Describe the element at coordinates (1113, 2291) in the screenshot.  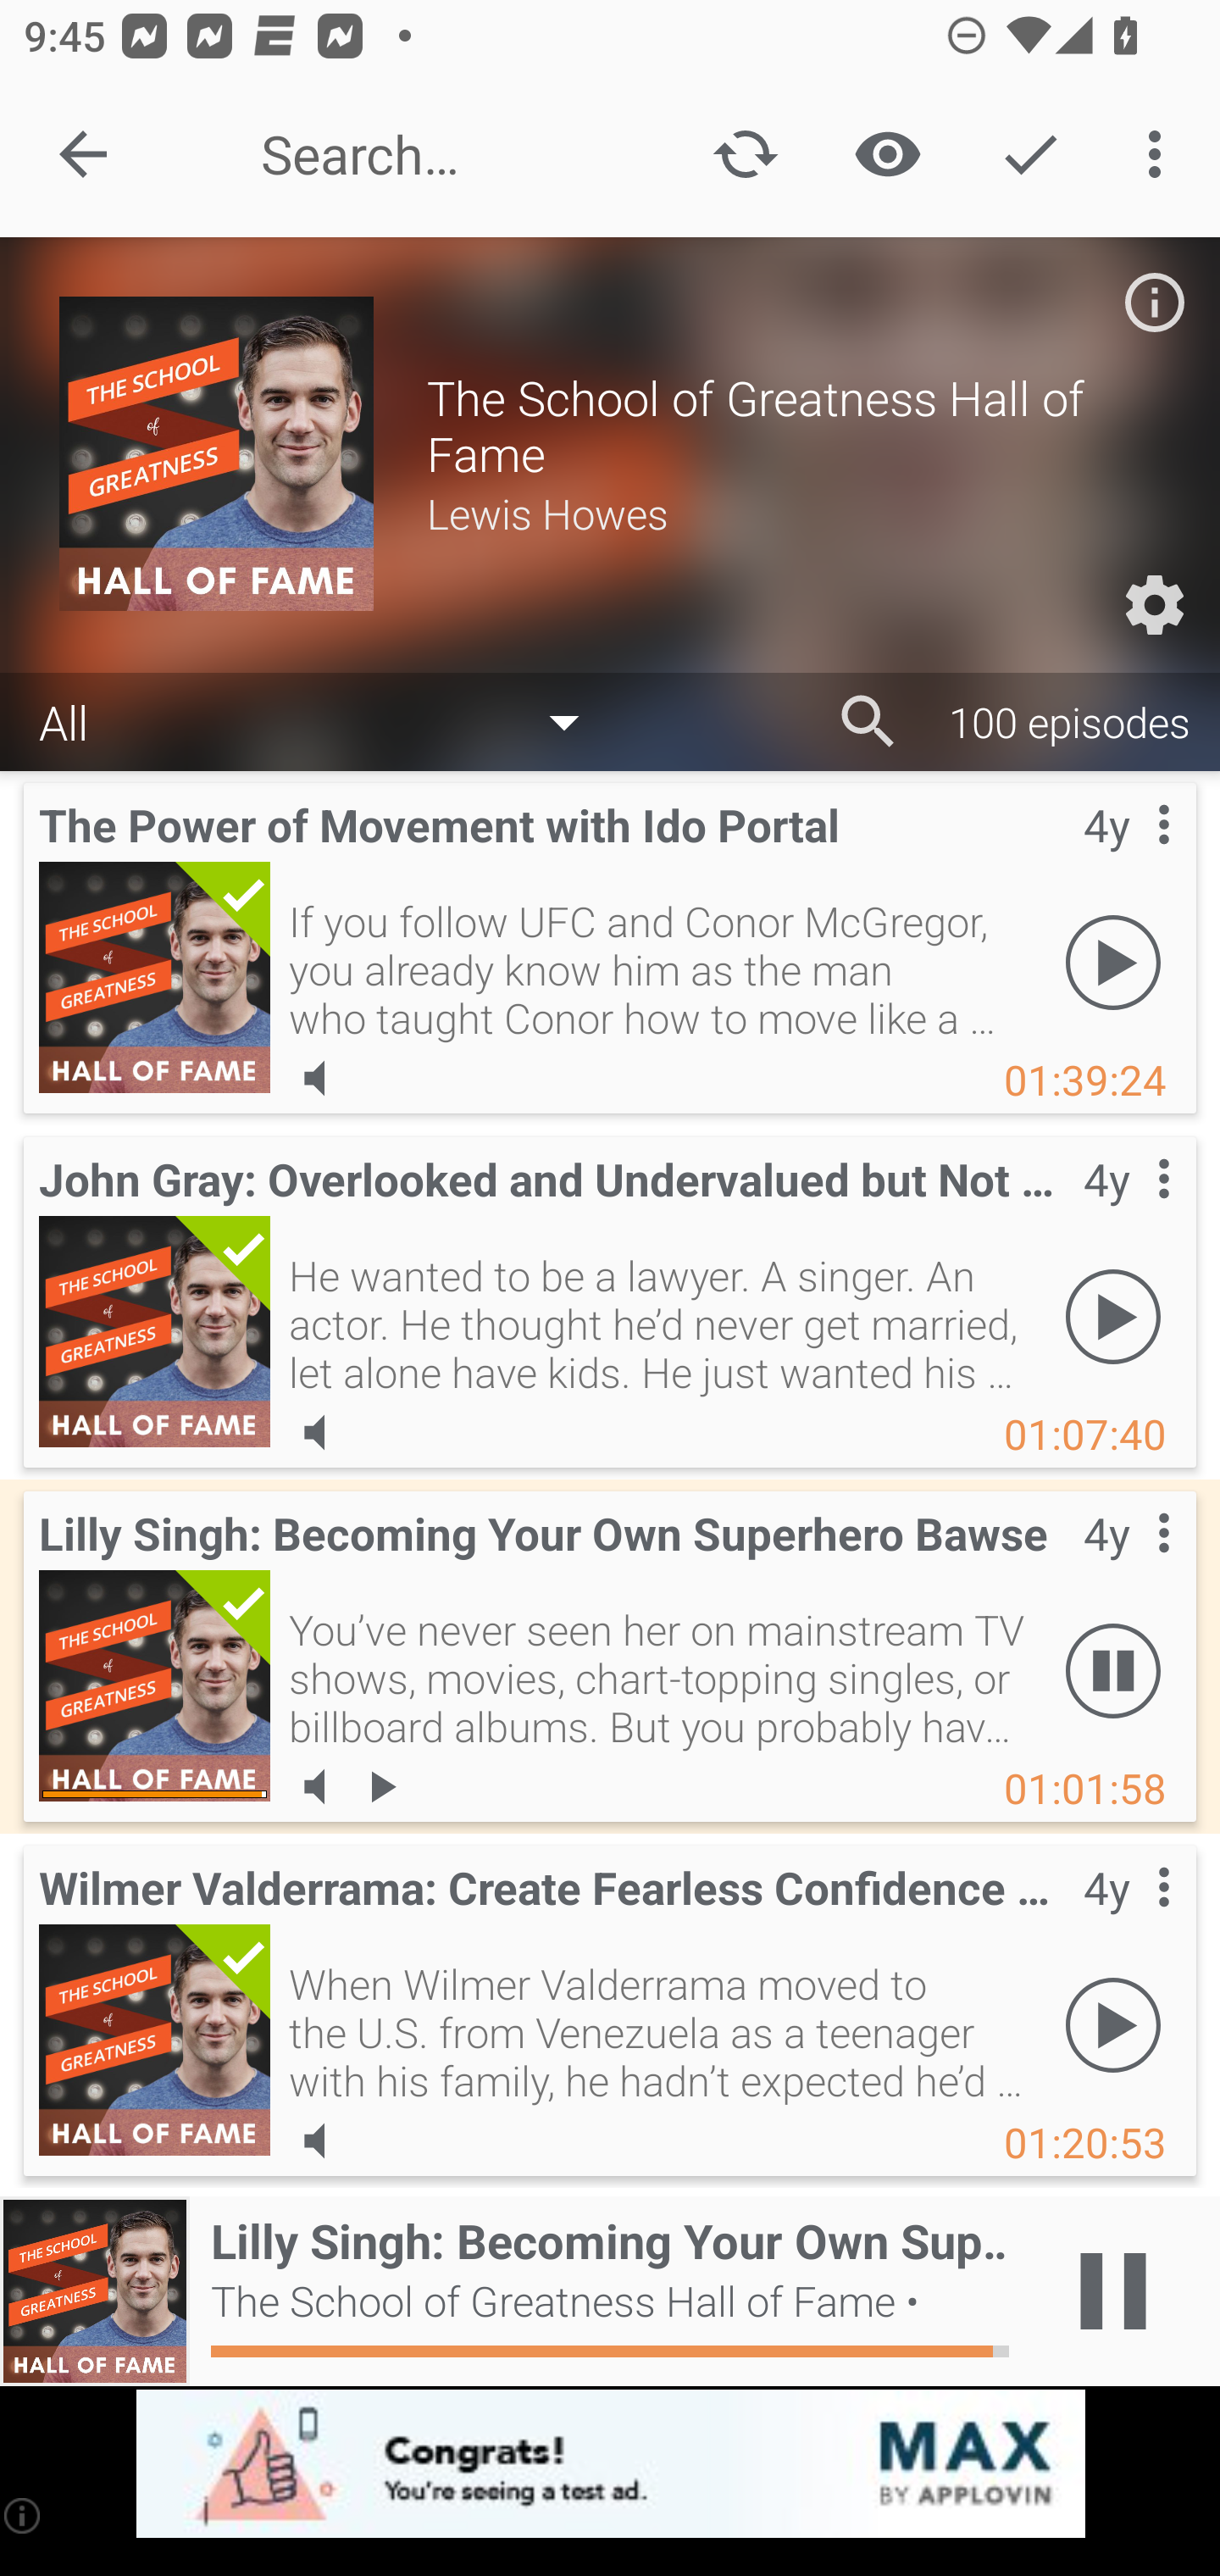
I see `Play / Pause` at that location.